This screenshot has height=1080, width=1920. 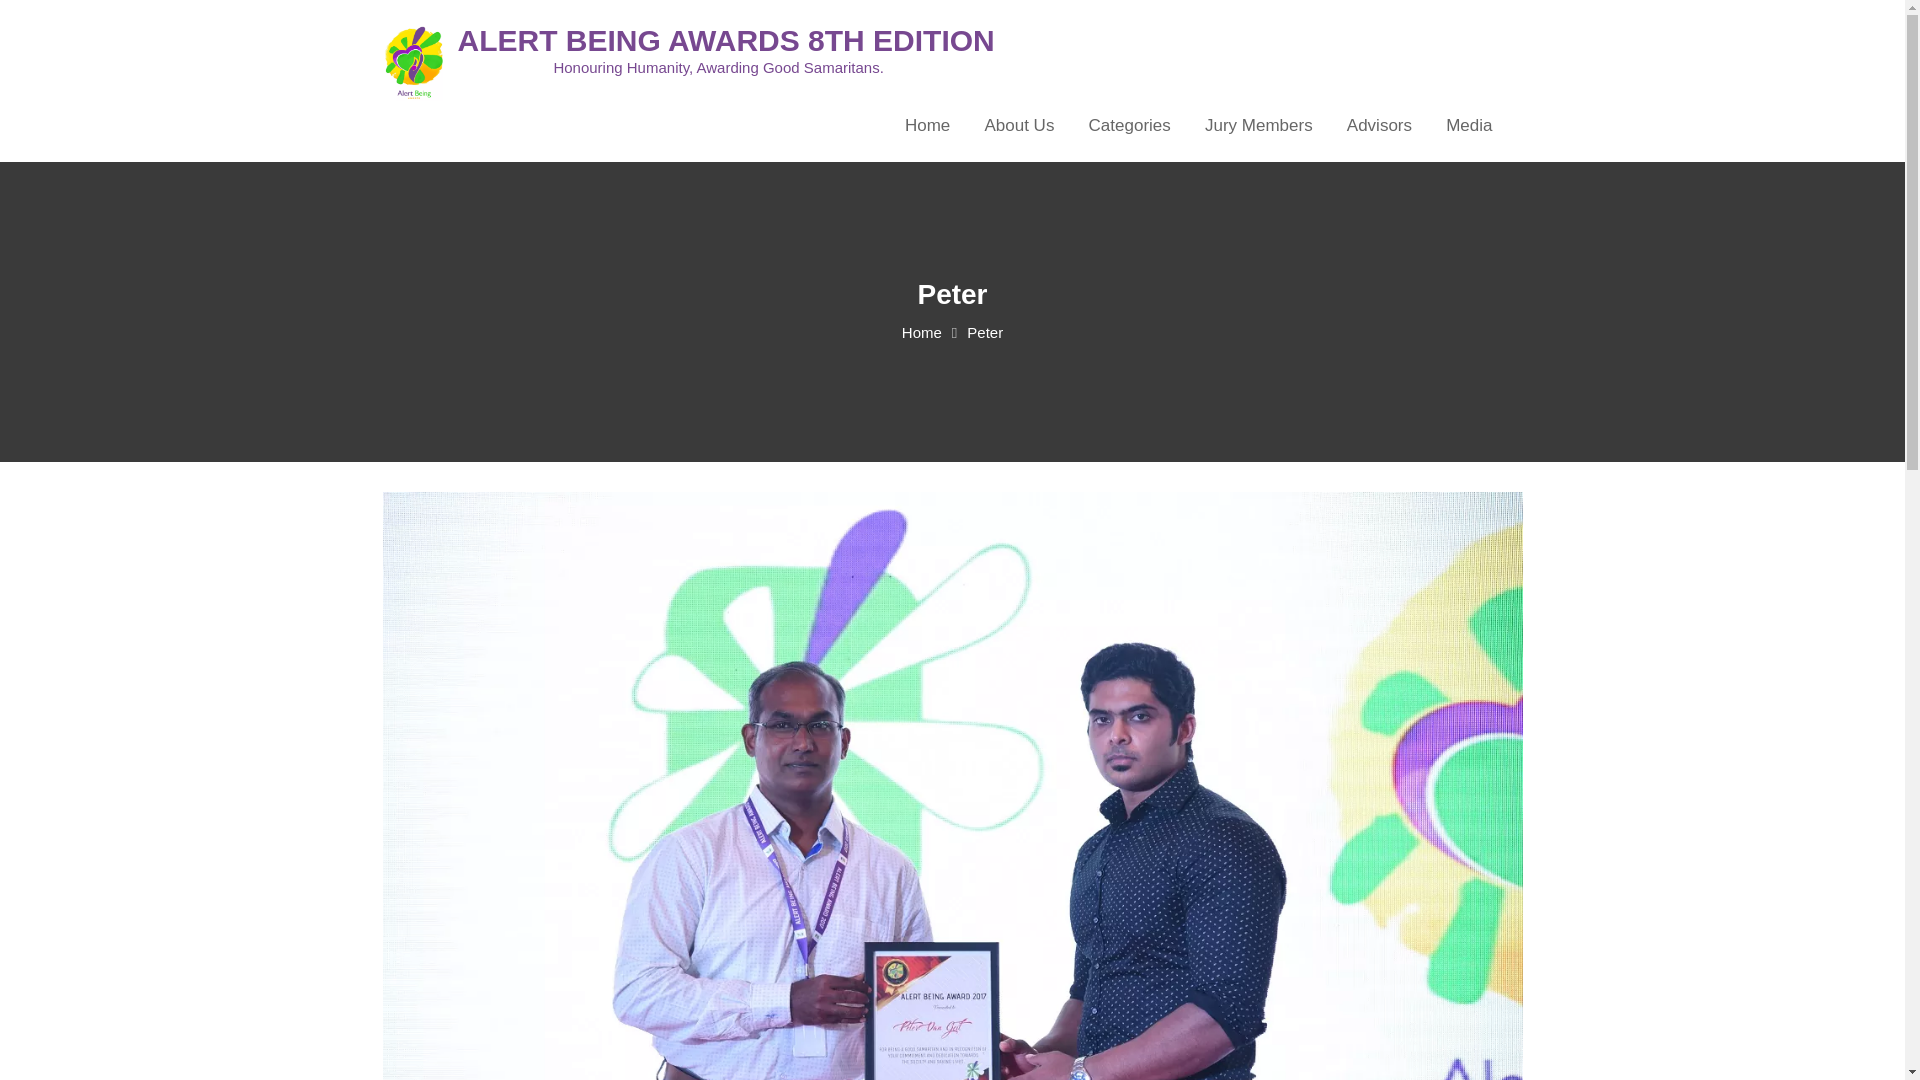 What do you see at coordinates (1130, 126) in the screenshot?
I see `Categories` at bounding box center [1130, 126].